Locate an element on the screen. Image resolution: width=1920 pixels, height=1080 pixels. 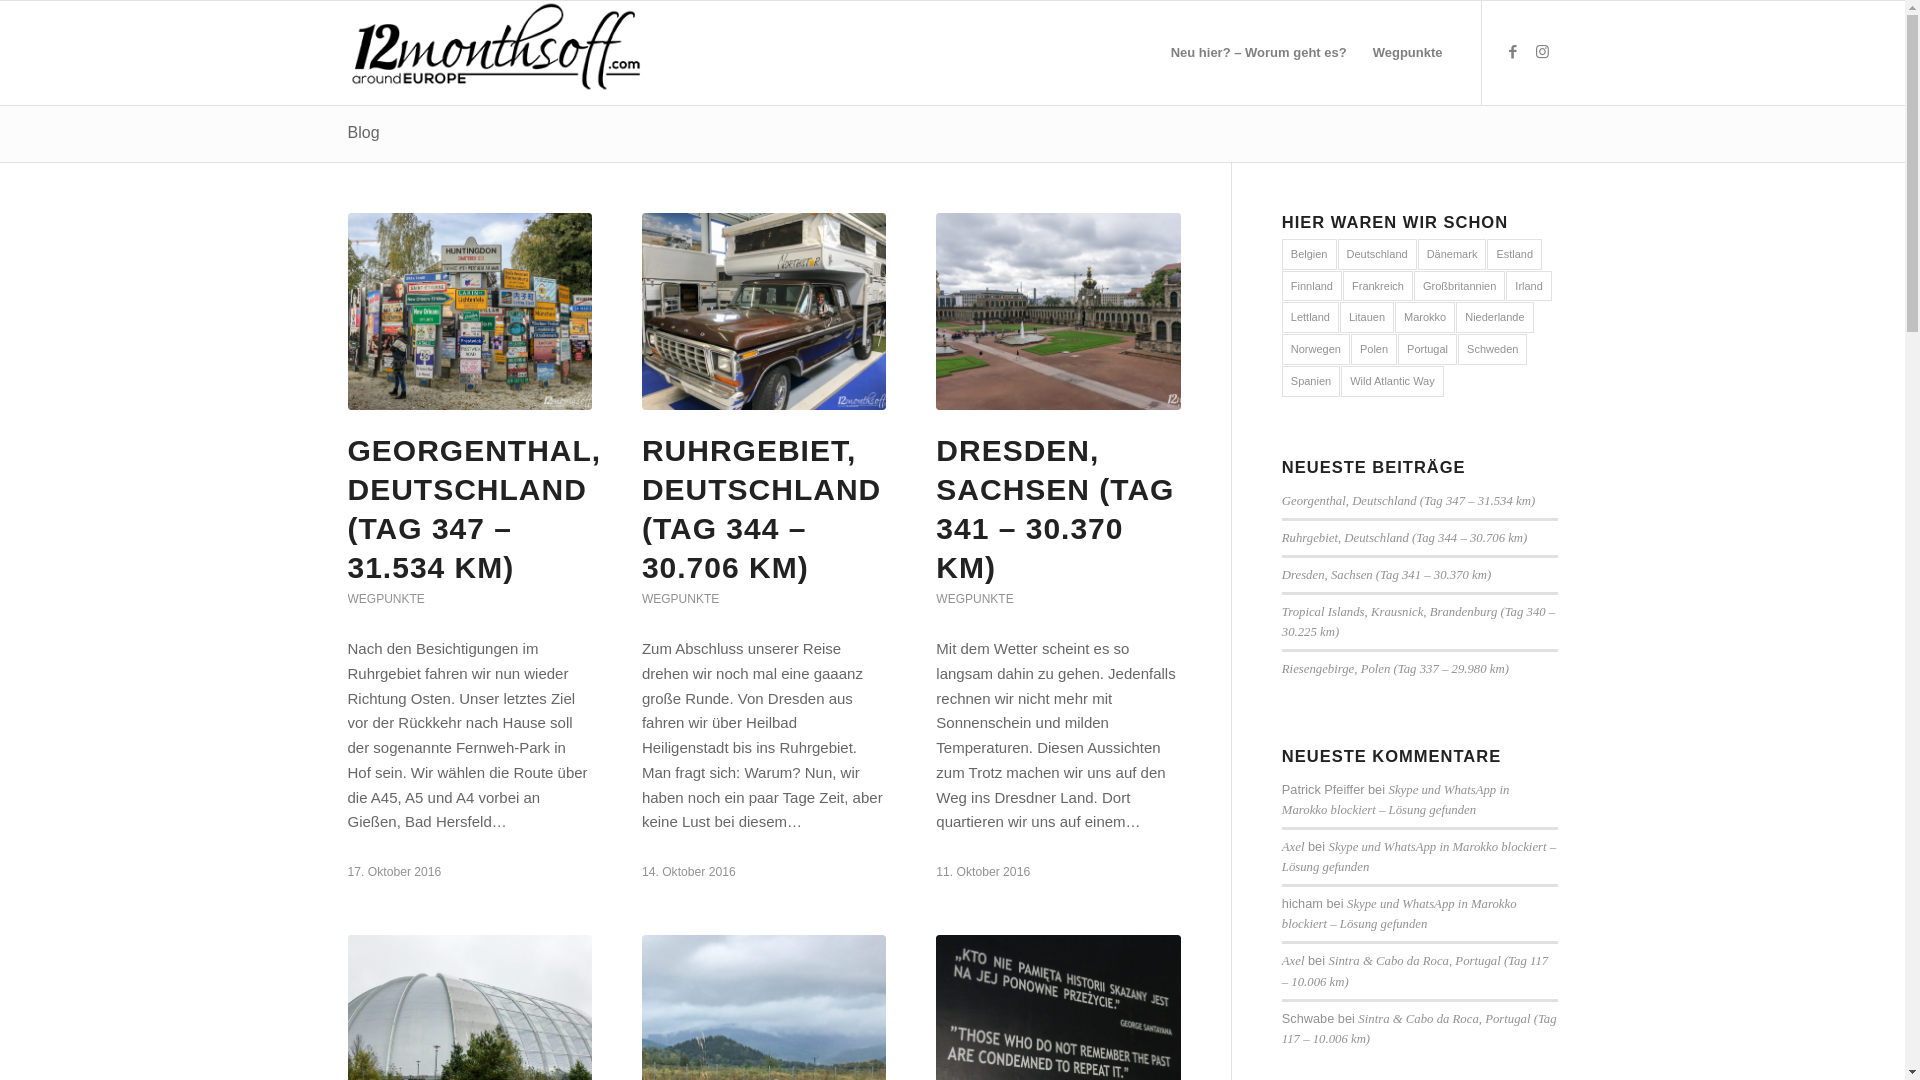
WEGPUNKTE is located at coordinates (386, 599).